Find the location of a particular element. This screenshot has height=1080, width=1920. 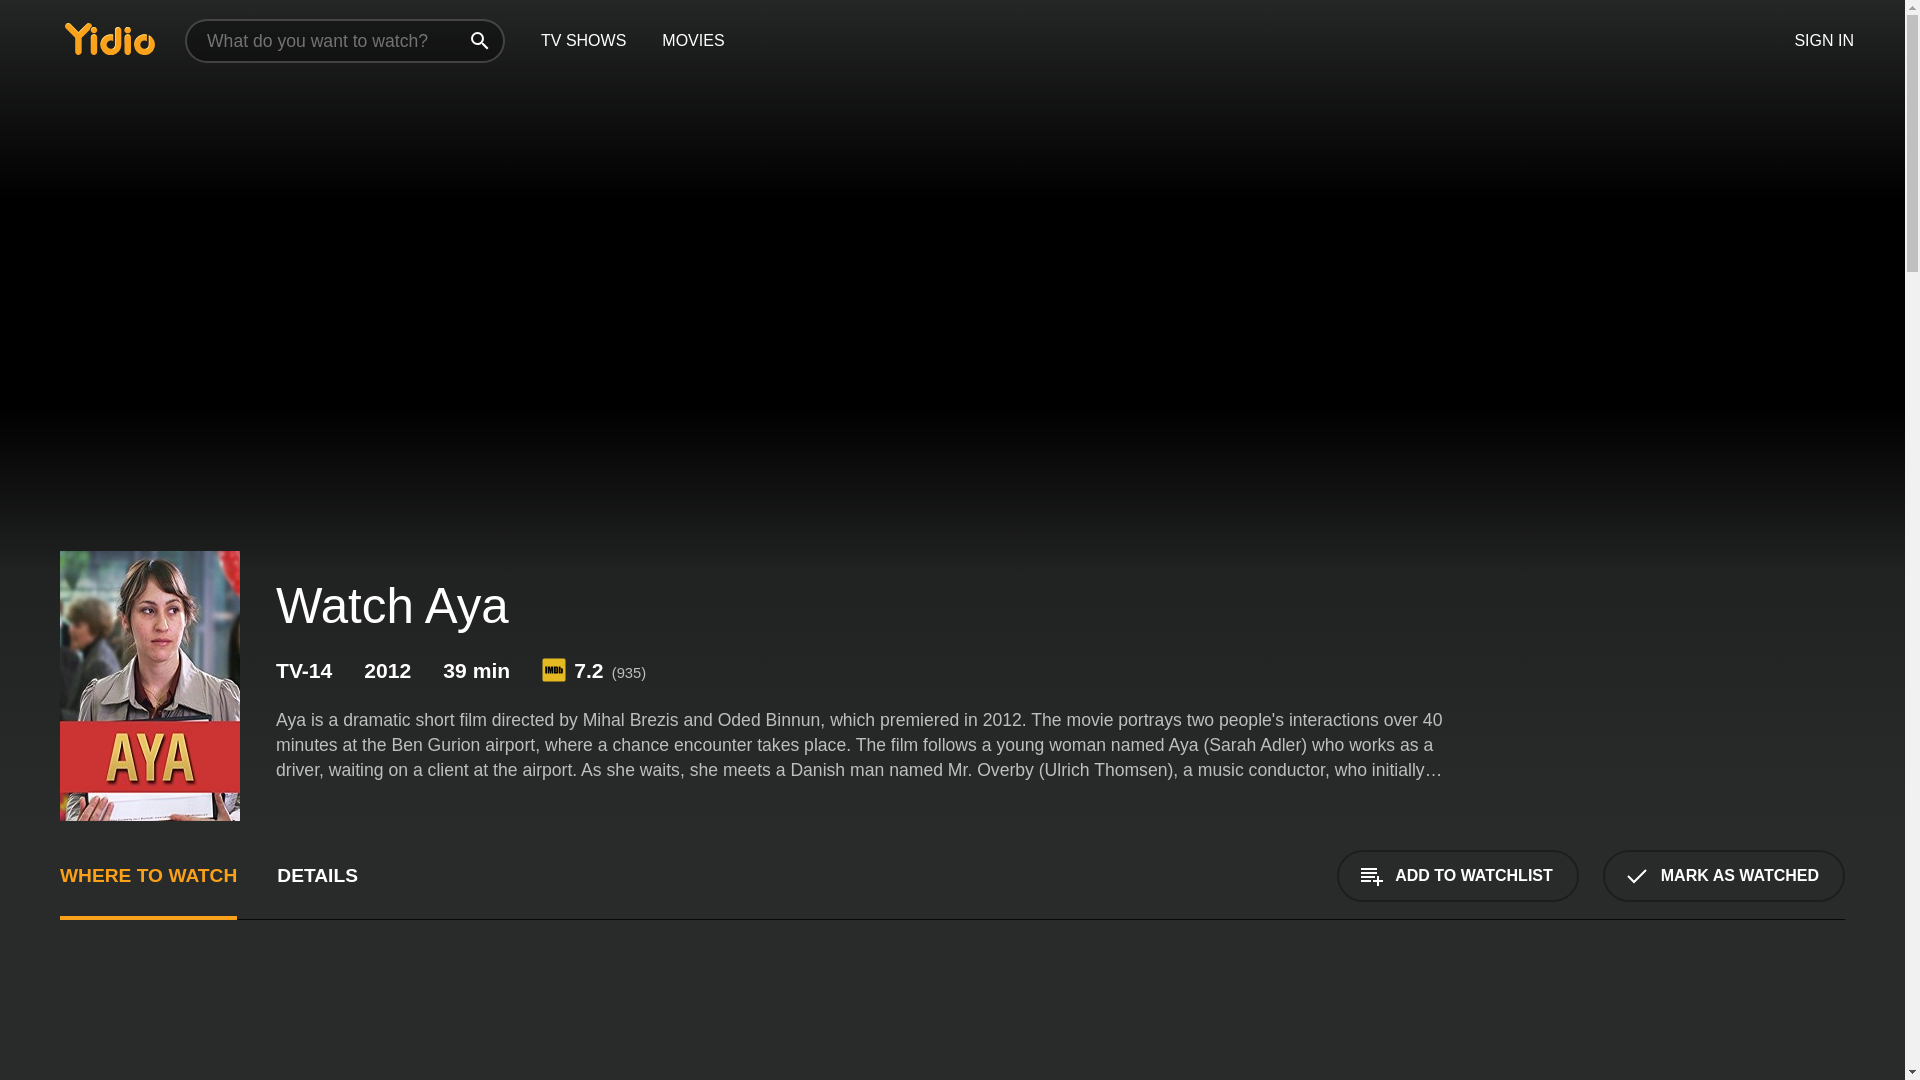

MARK AS WATCHED is located at coordinates (1724, 875).